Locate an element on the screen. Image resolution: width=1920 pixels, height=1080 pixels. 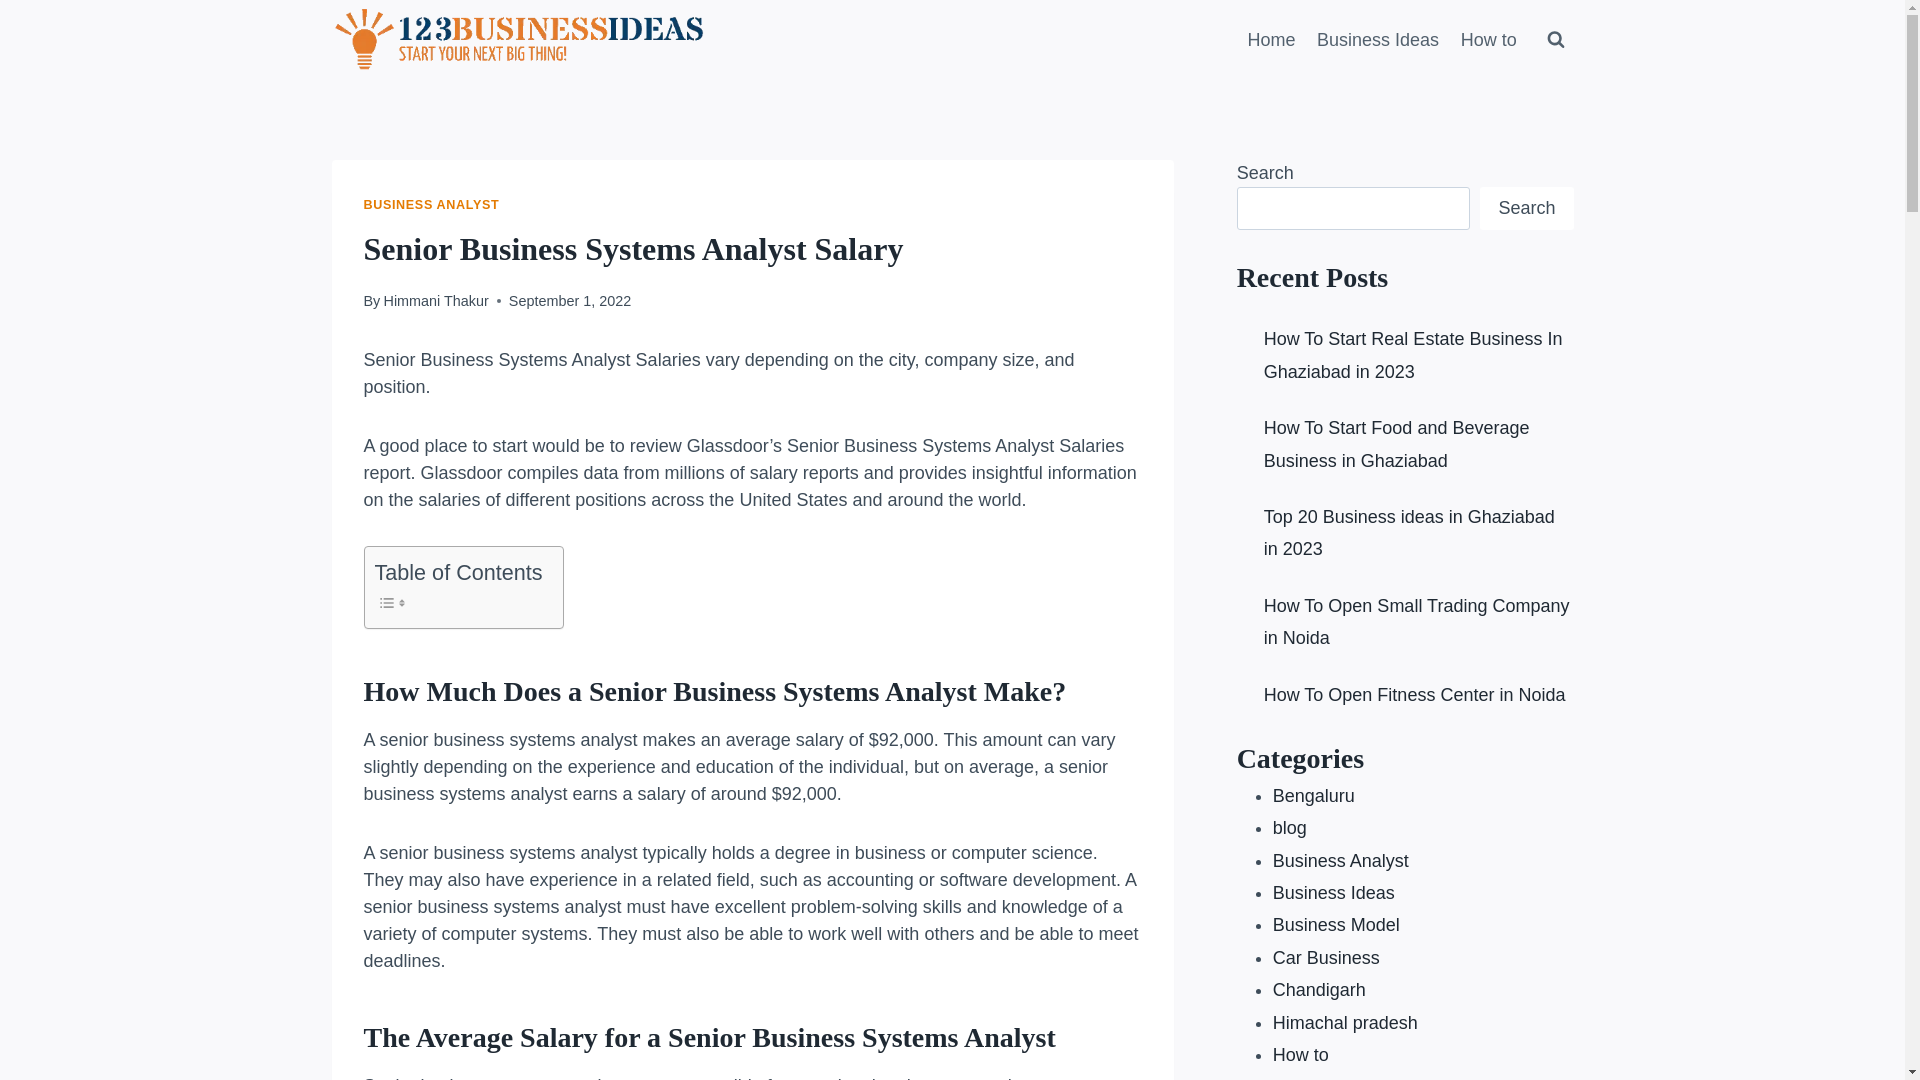
Business Model is located at coordinates (1336, 925).